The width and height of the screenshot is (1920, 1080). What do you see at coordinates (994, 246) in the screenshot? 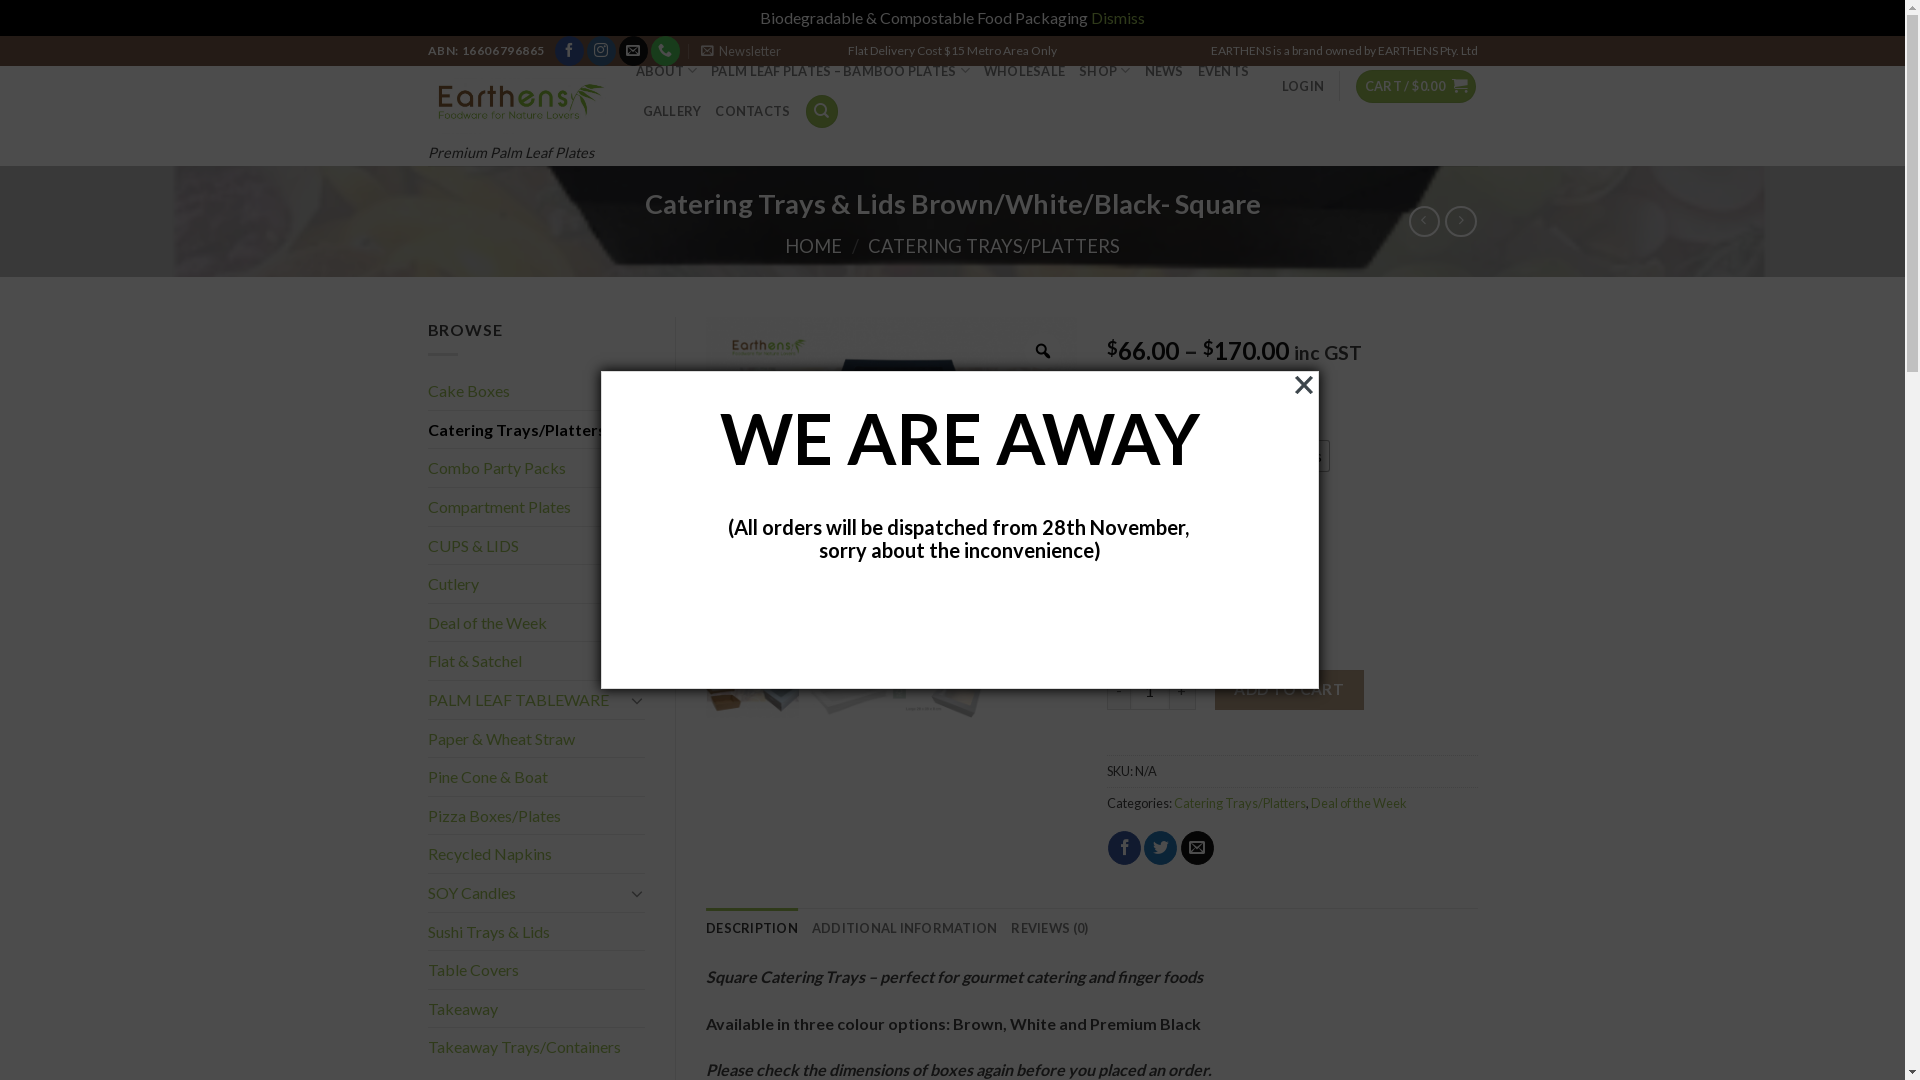
I see `CATERING TRAYS/PLATTERS` at bounding box center [994, 246].